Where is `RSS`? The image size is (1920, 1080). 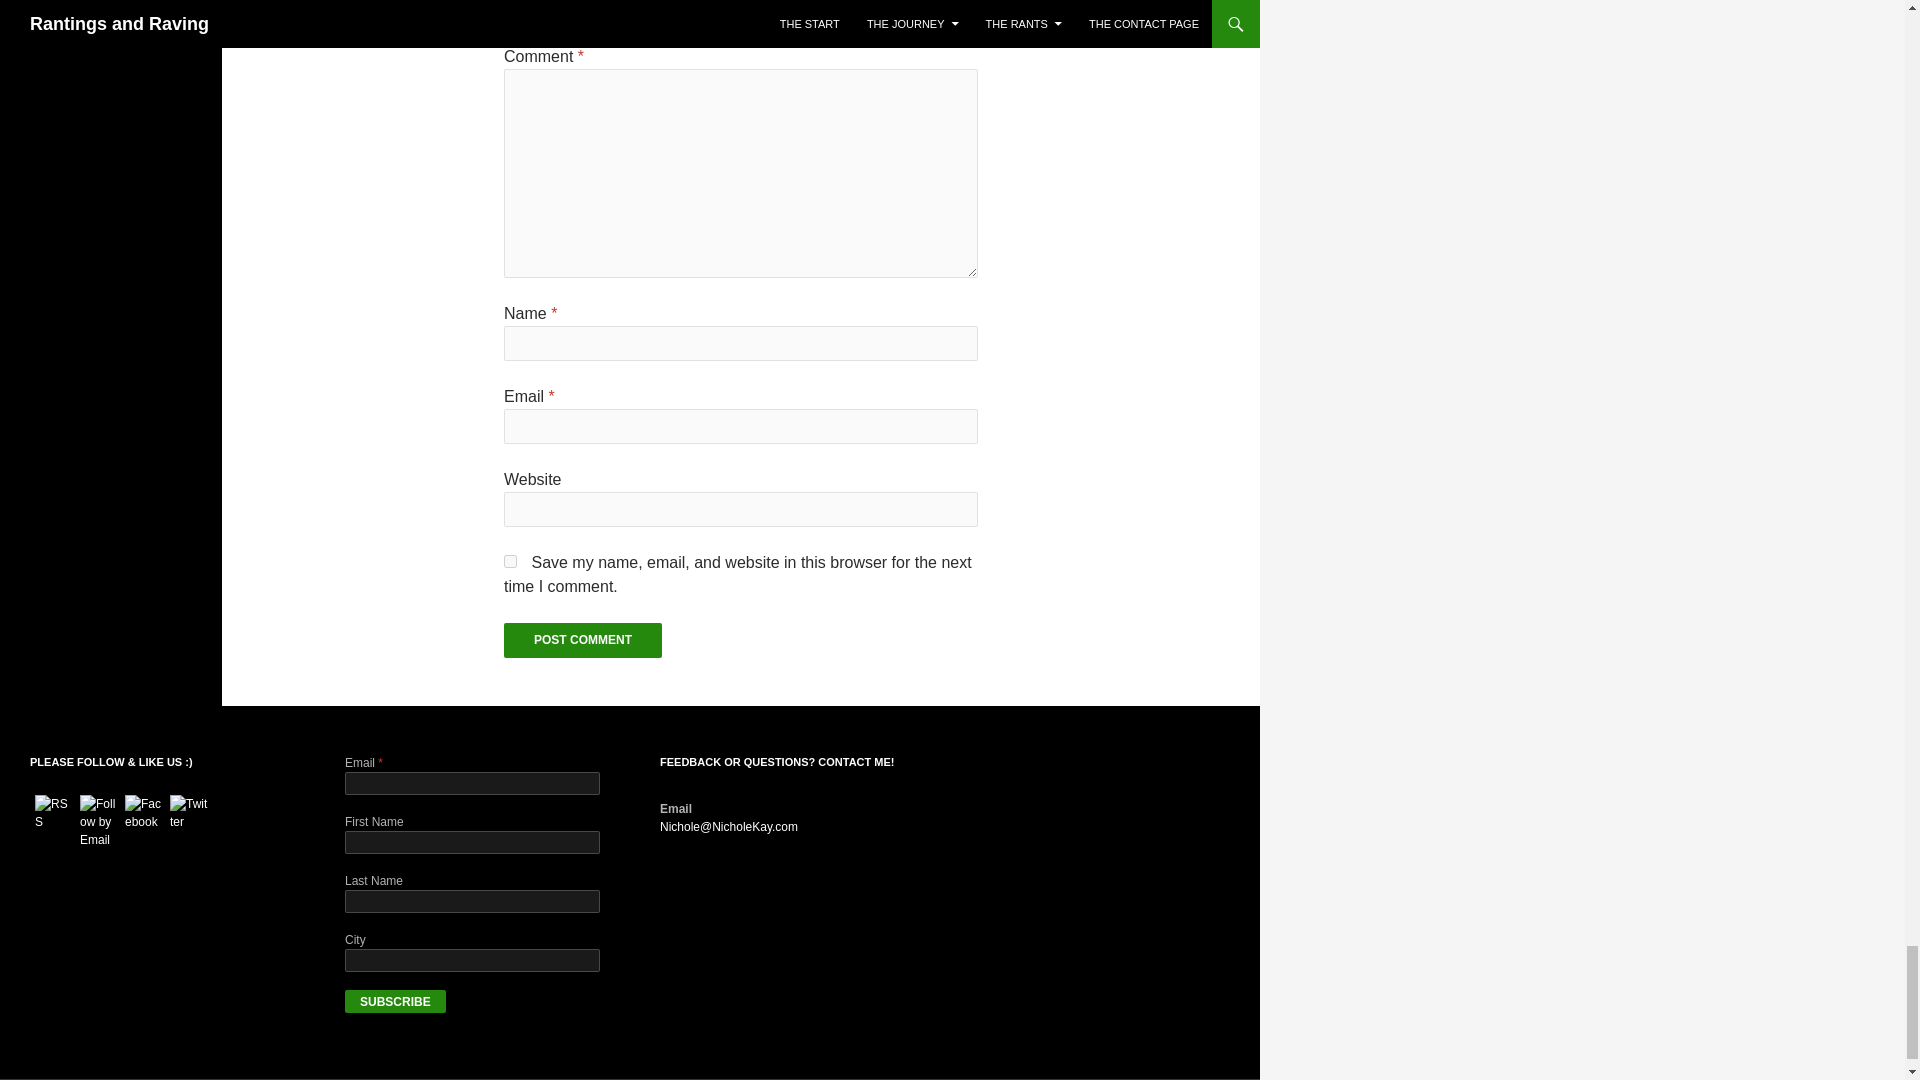
RSS is located at coordinates (54, 812).